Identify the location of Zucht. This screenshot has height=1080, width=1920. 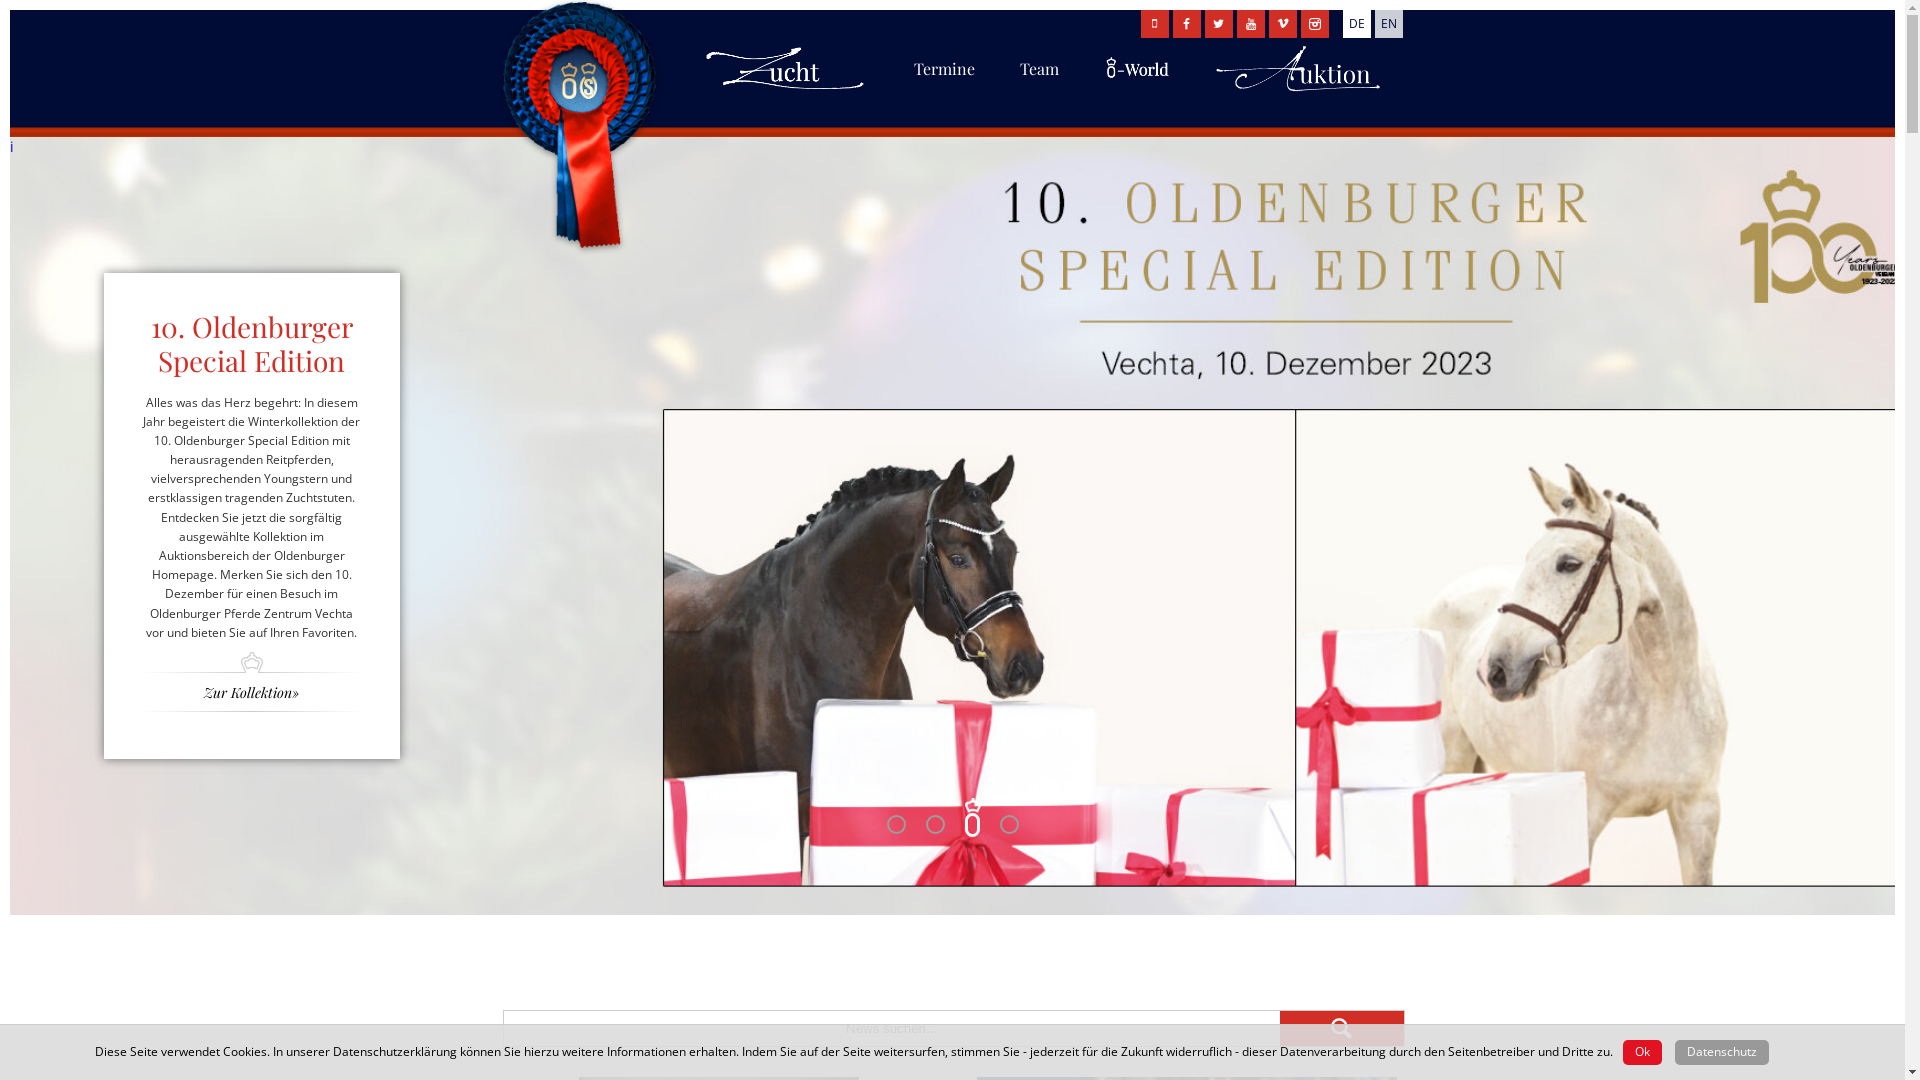
(787, 99).